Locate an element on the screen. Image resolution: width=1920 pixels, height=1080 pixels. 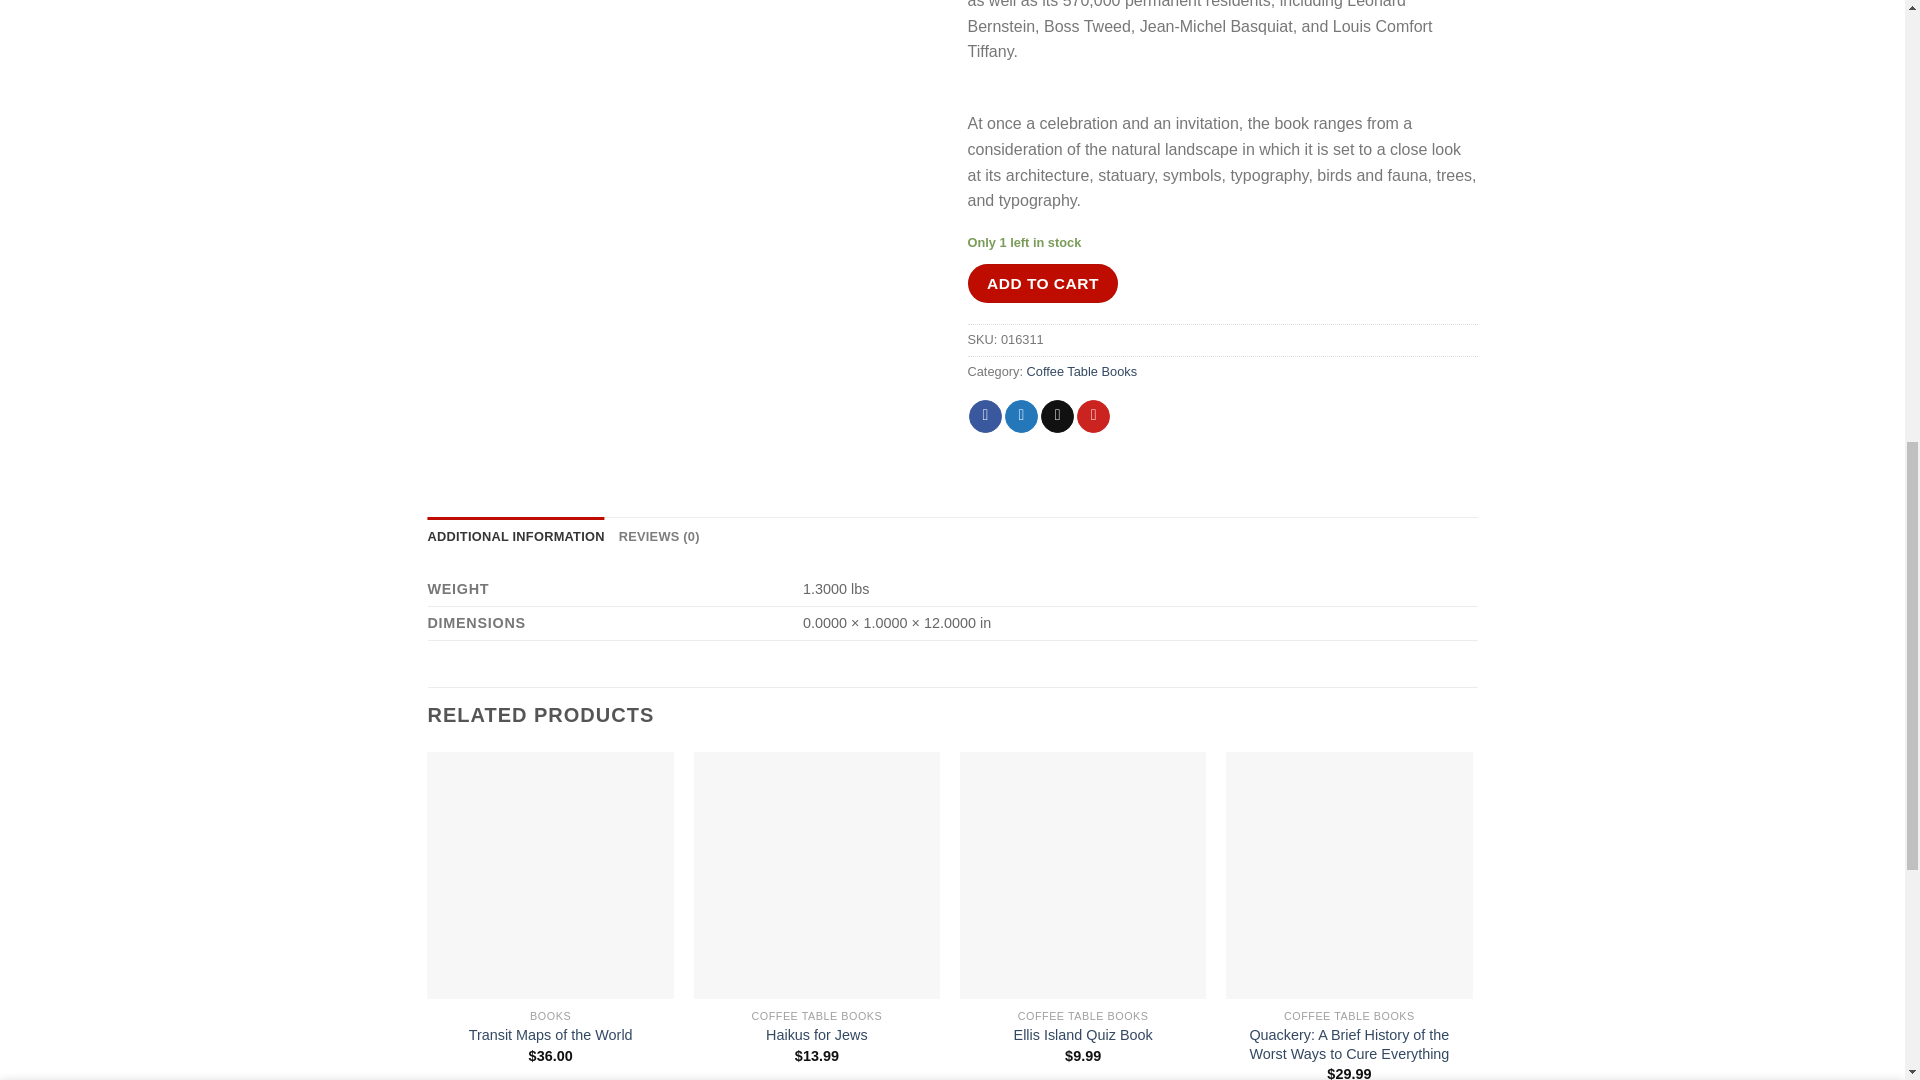
Pin on Pinterest is located at coordinates (1093, 416).